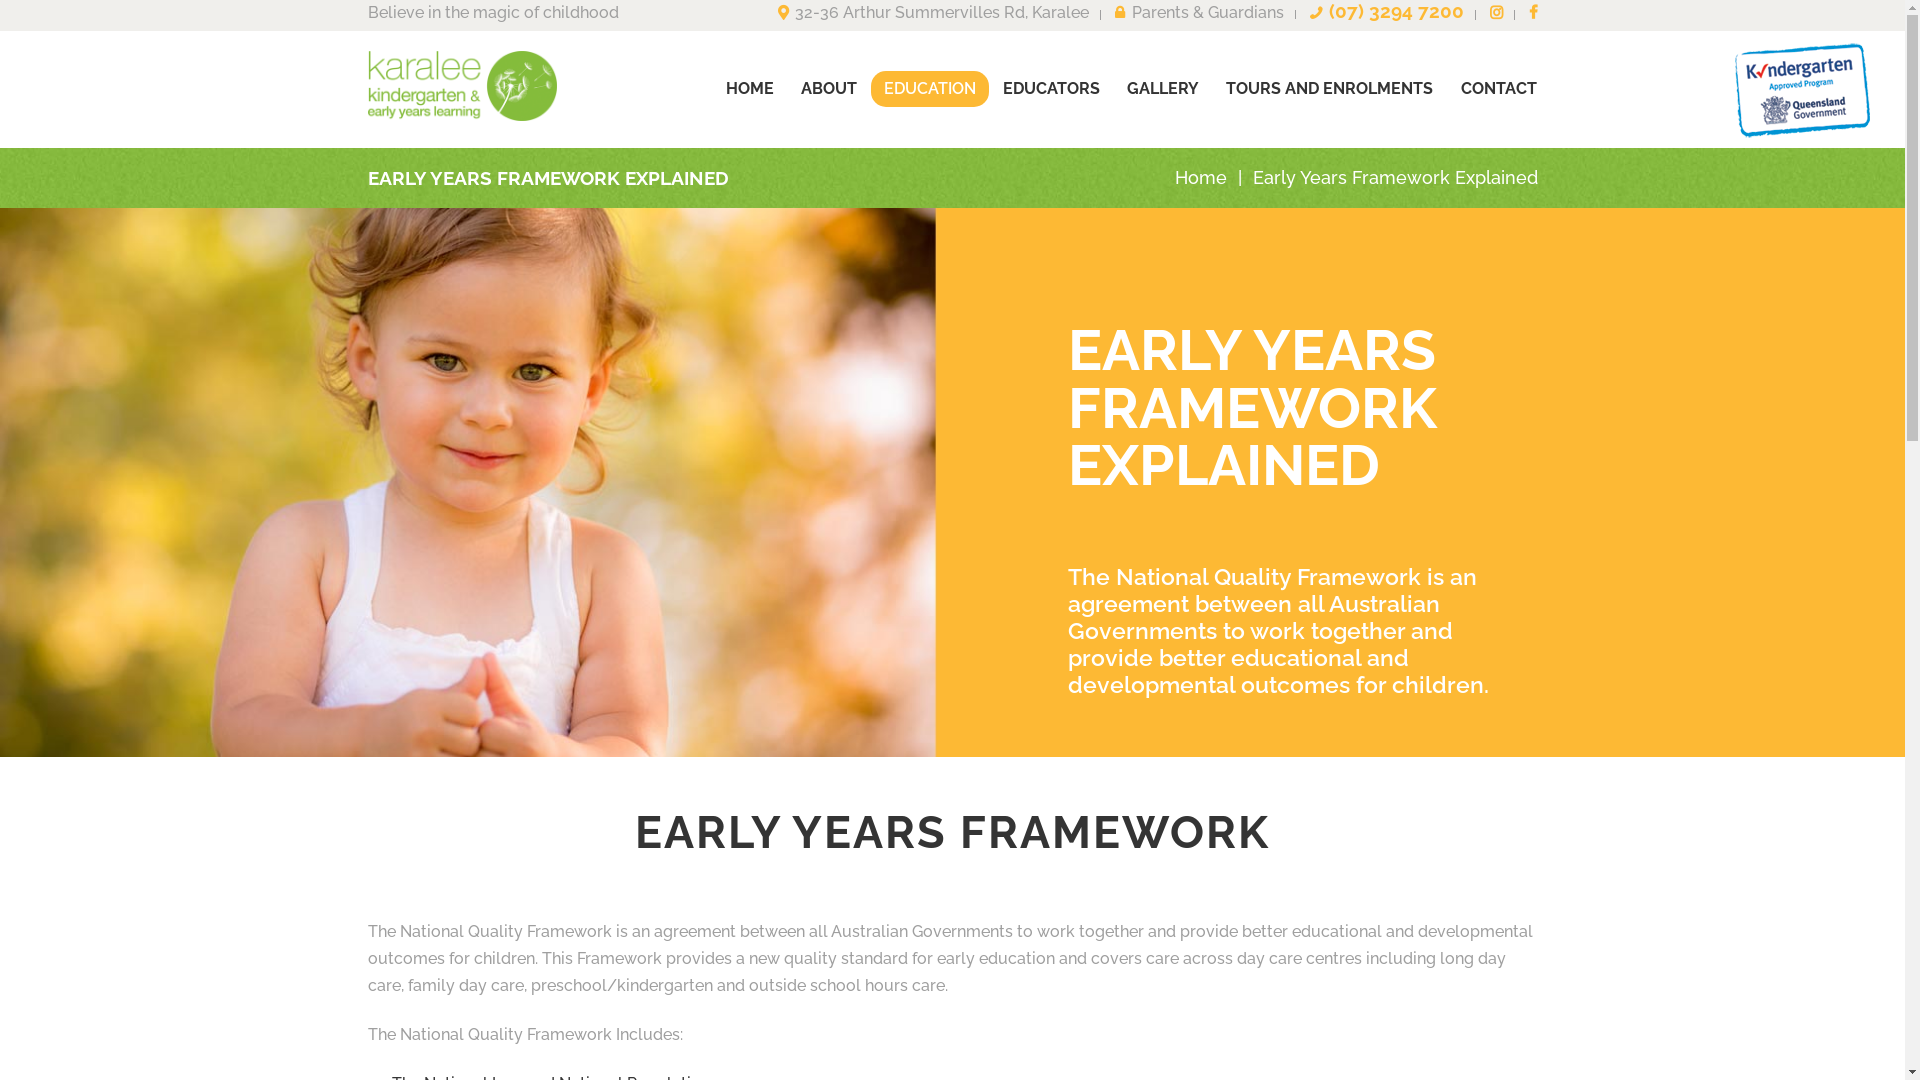 This screenshot has height=1080, width=1920. I want to click on 32-36 Arthur Summervilles Rd, Karalee, so click(934, 14).